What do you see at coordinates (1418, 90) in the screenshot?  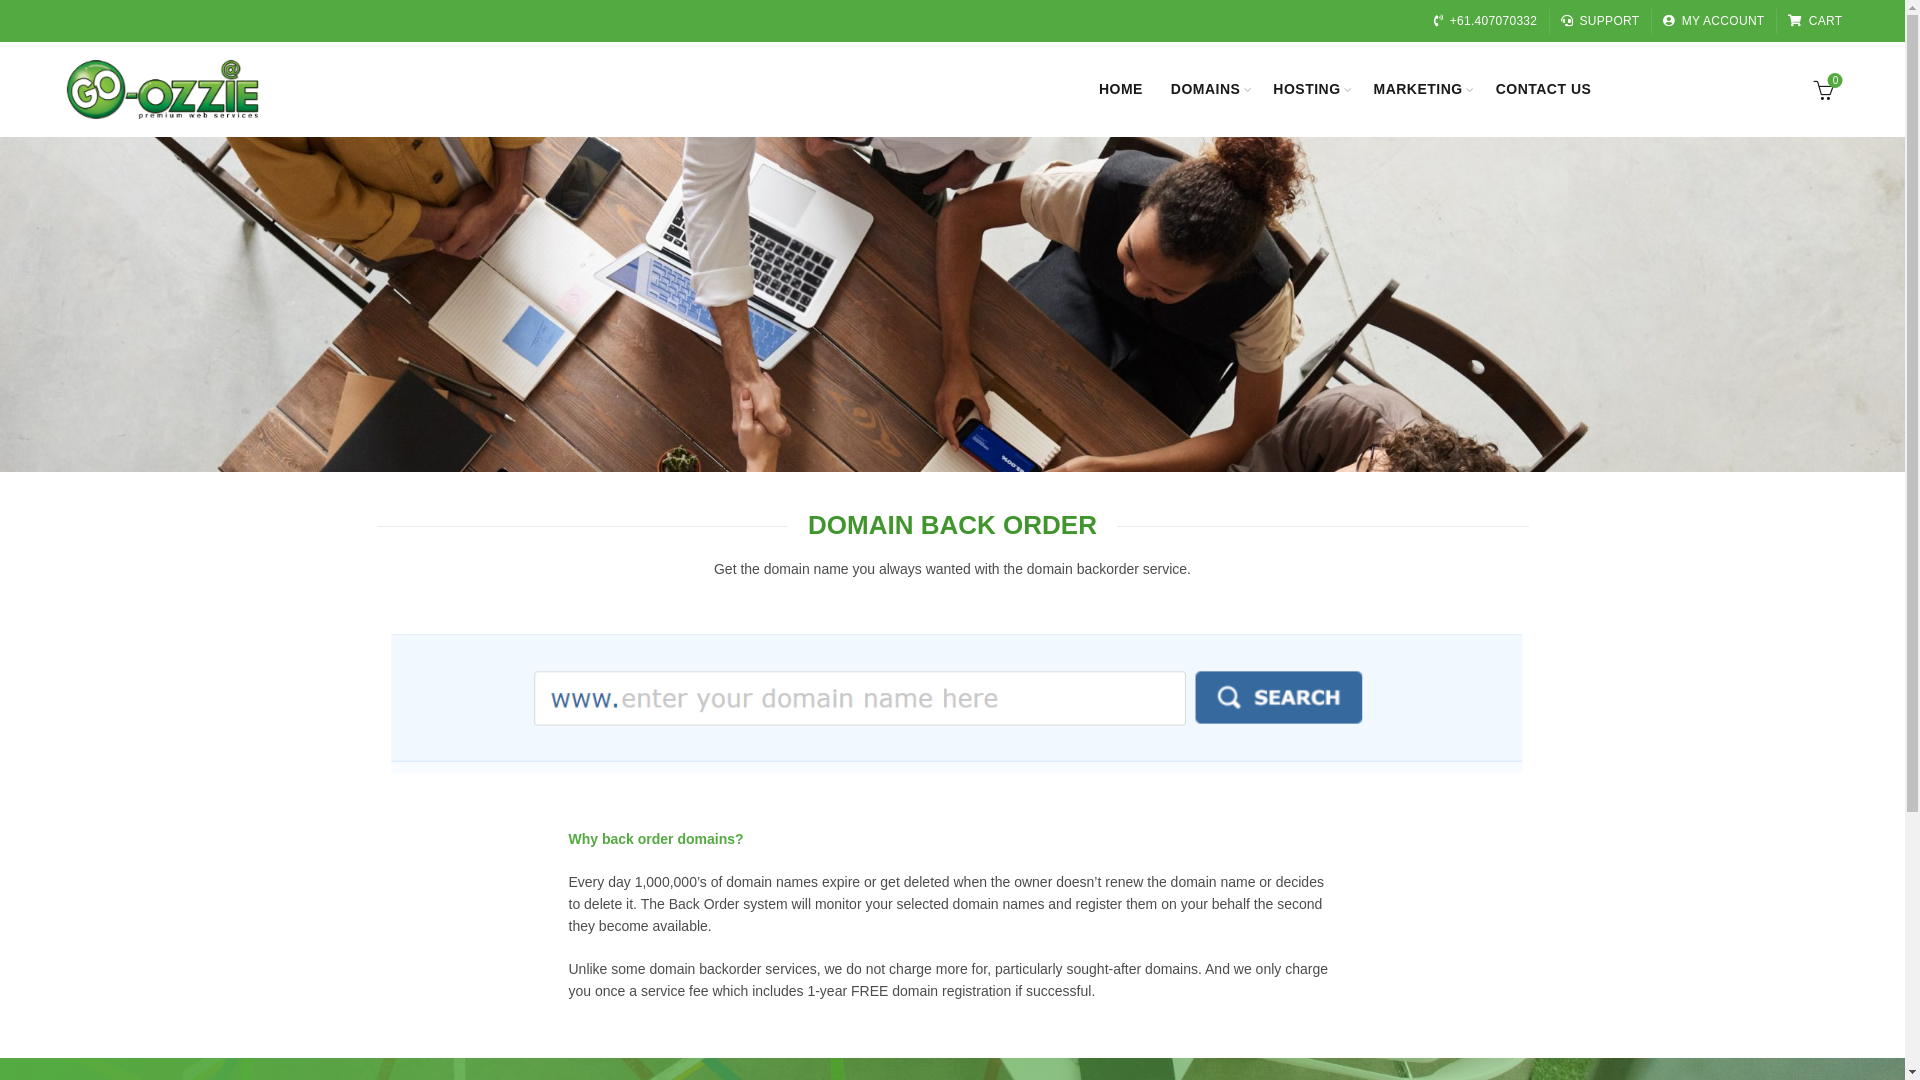 I see `MARKETING` at bounding box center [1418, 90].